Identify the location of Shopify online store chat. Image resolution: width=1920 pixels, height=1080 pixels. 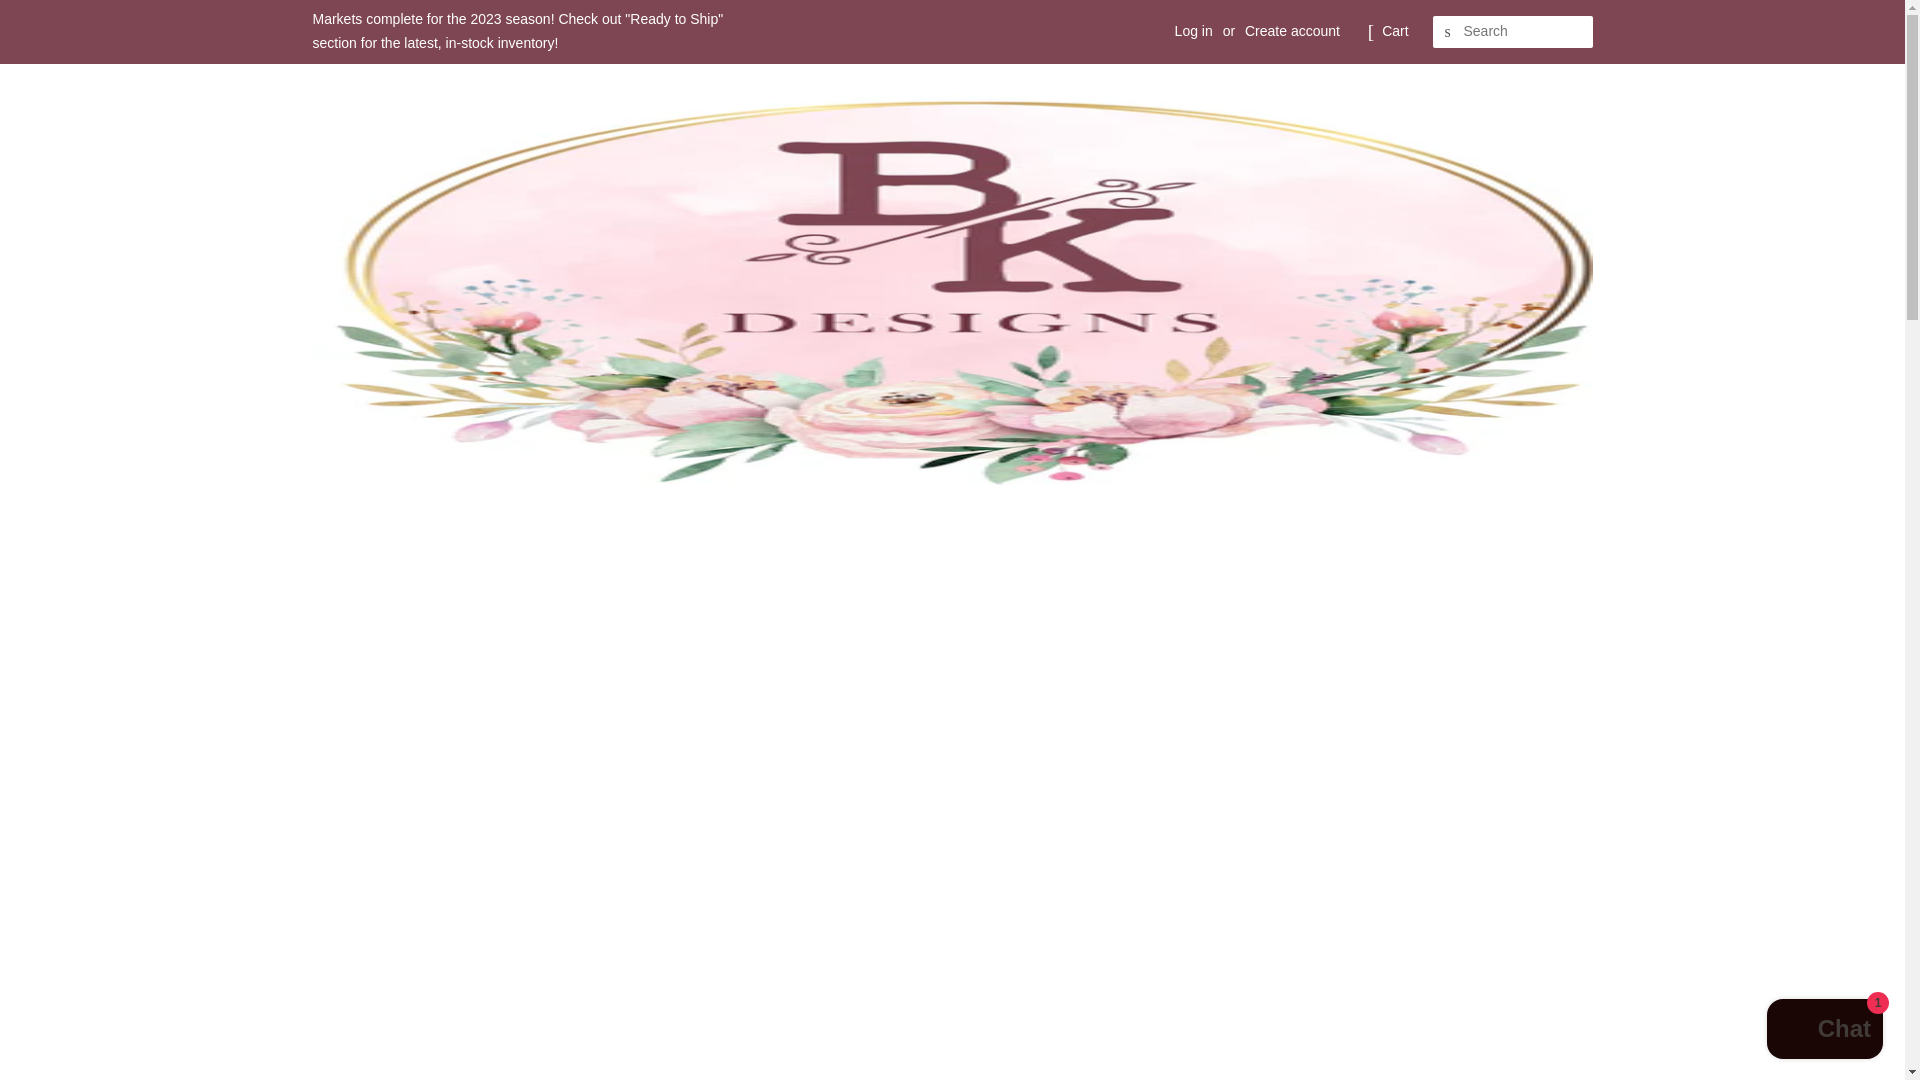
(1824, 1031).